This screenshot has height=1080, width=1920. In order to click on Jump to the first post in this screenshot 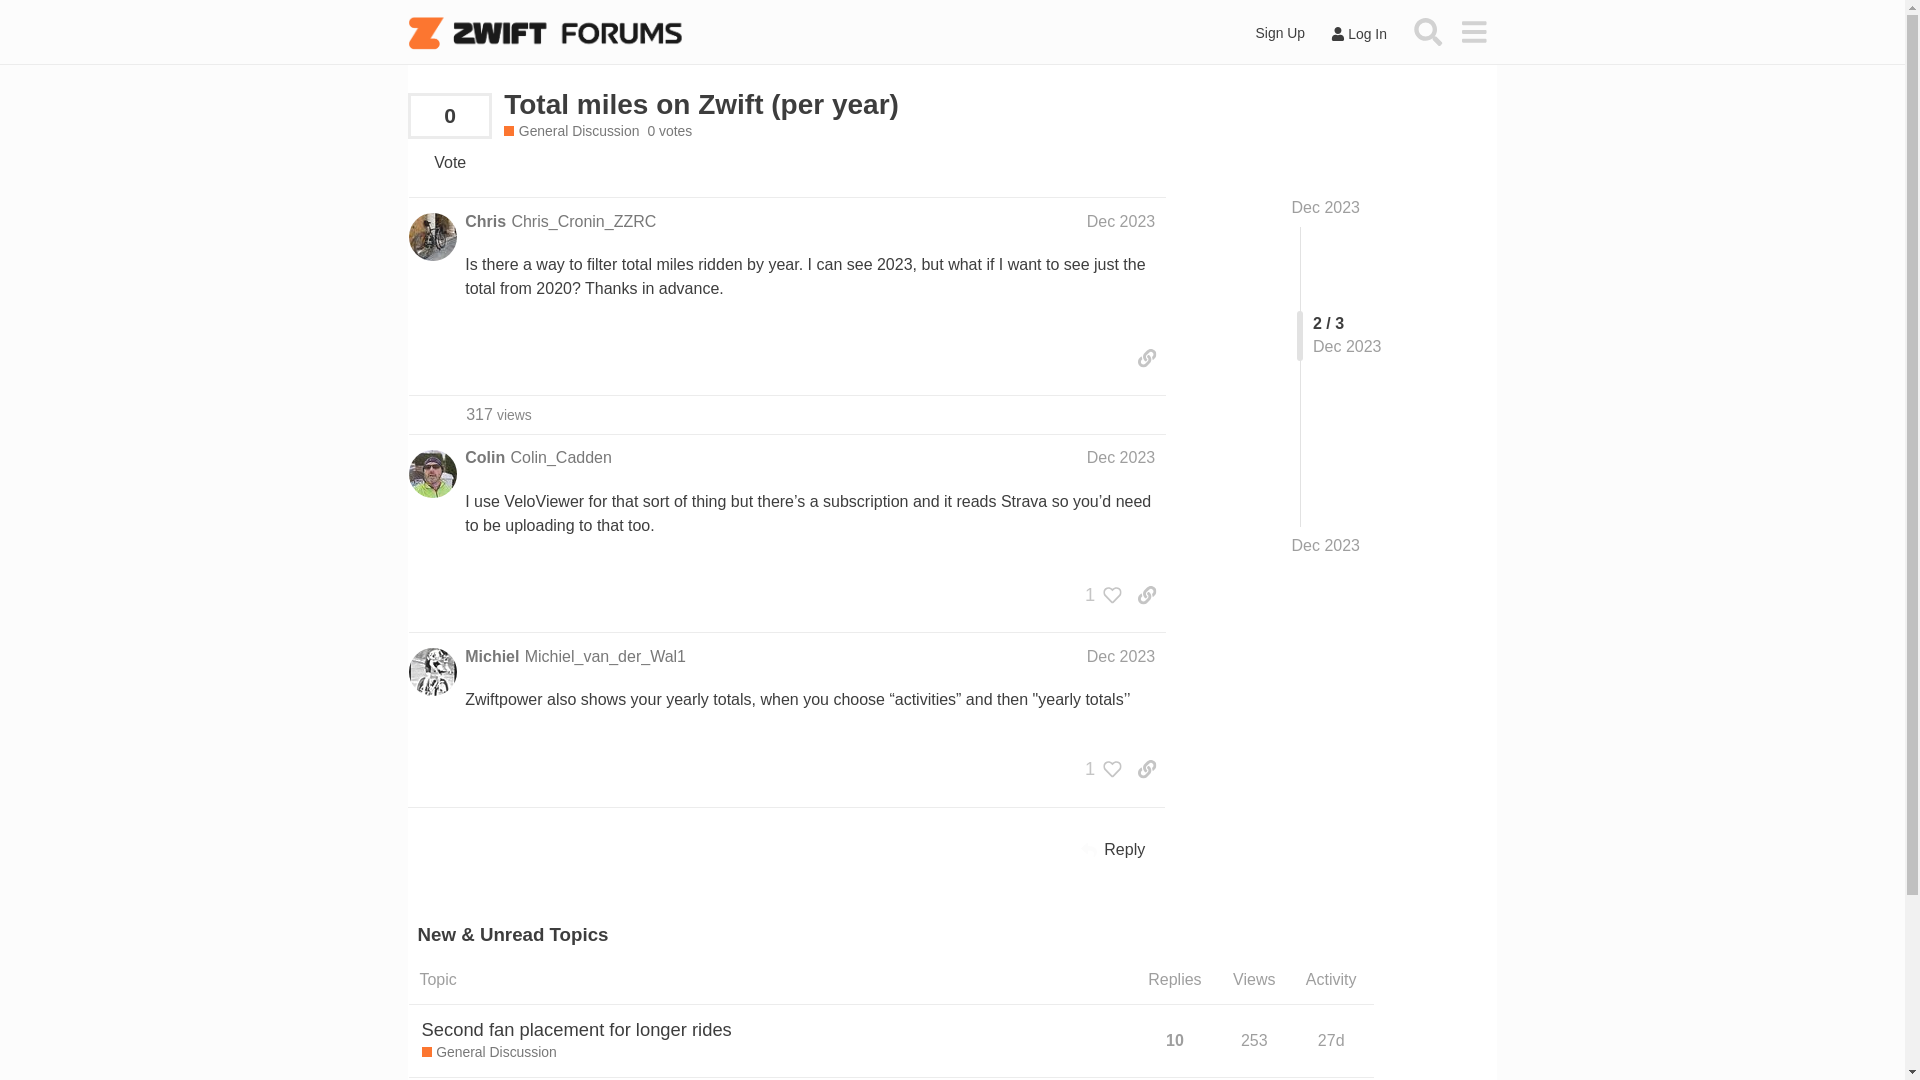, I will do `click(1326, 207)`.